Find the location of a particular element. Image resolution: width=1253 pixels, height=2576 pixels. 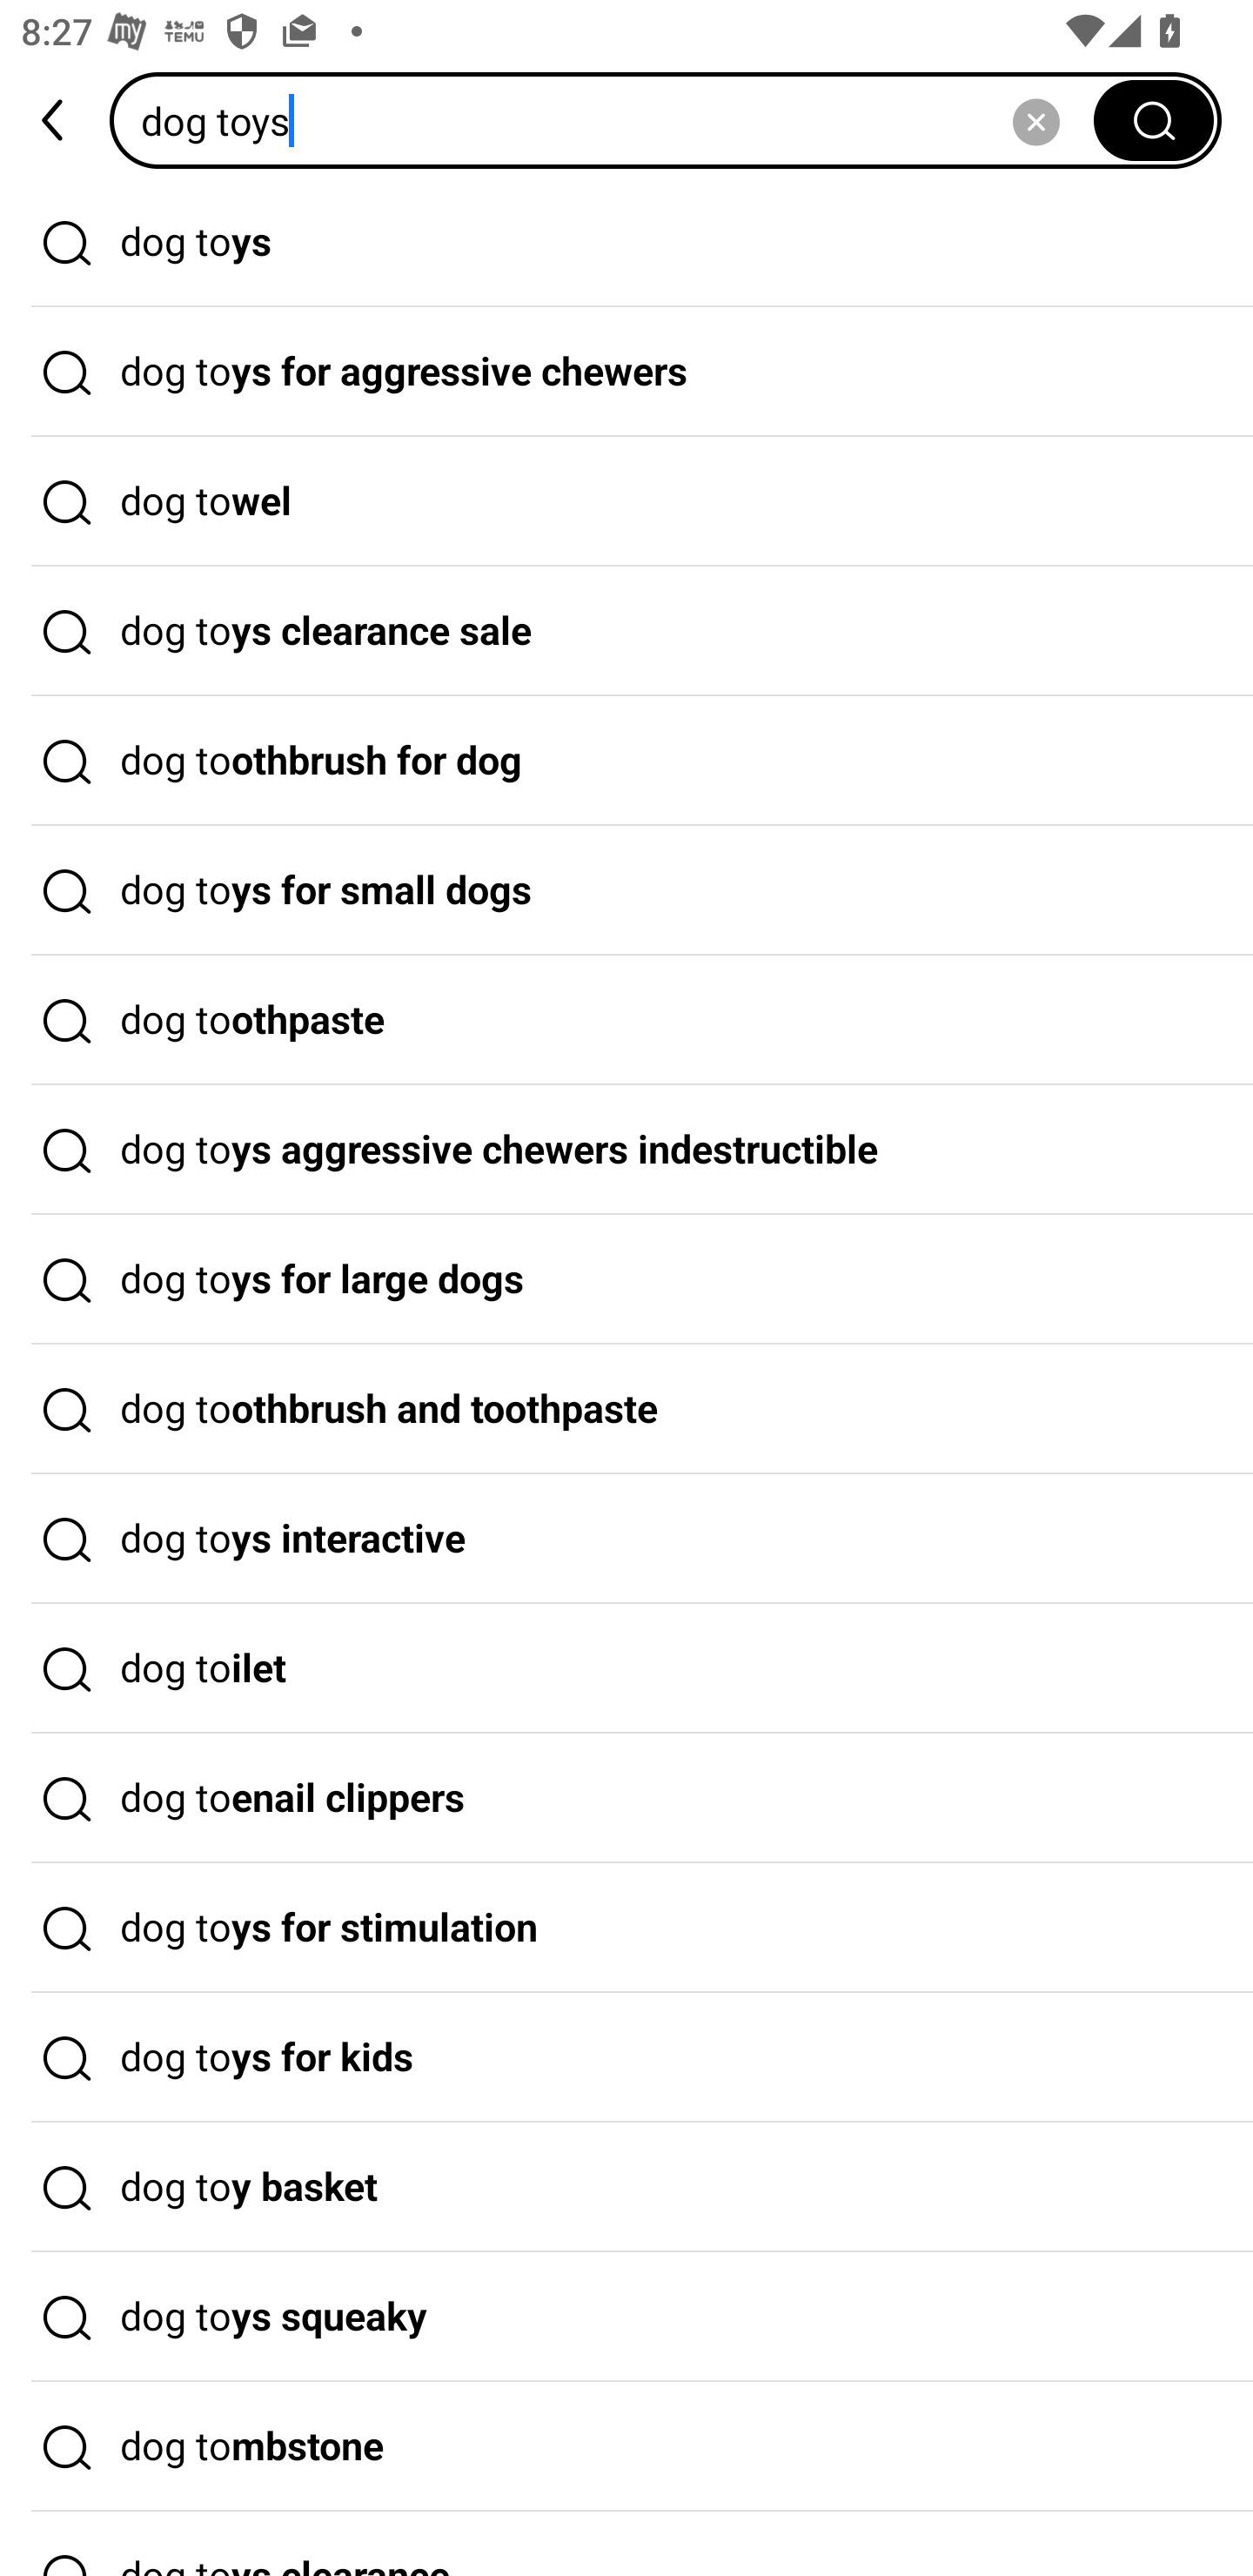

Delete search history is located at coordinates (1035, 120).